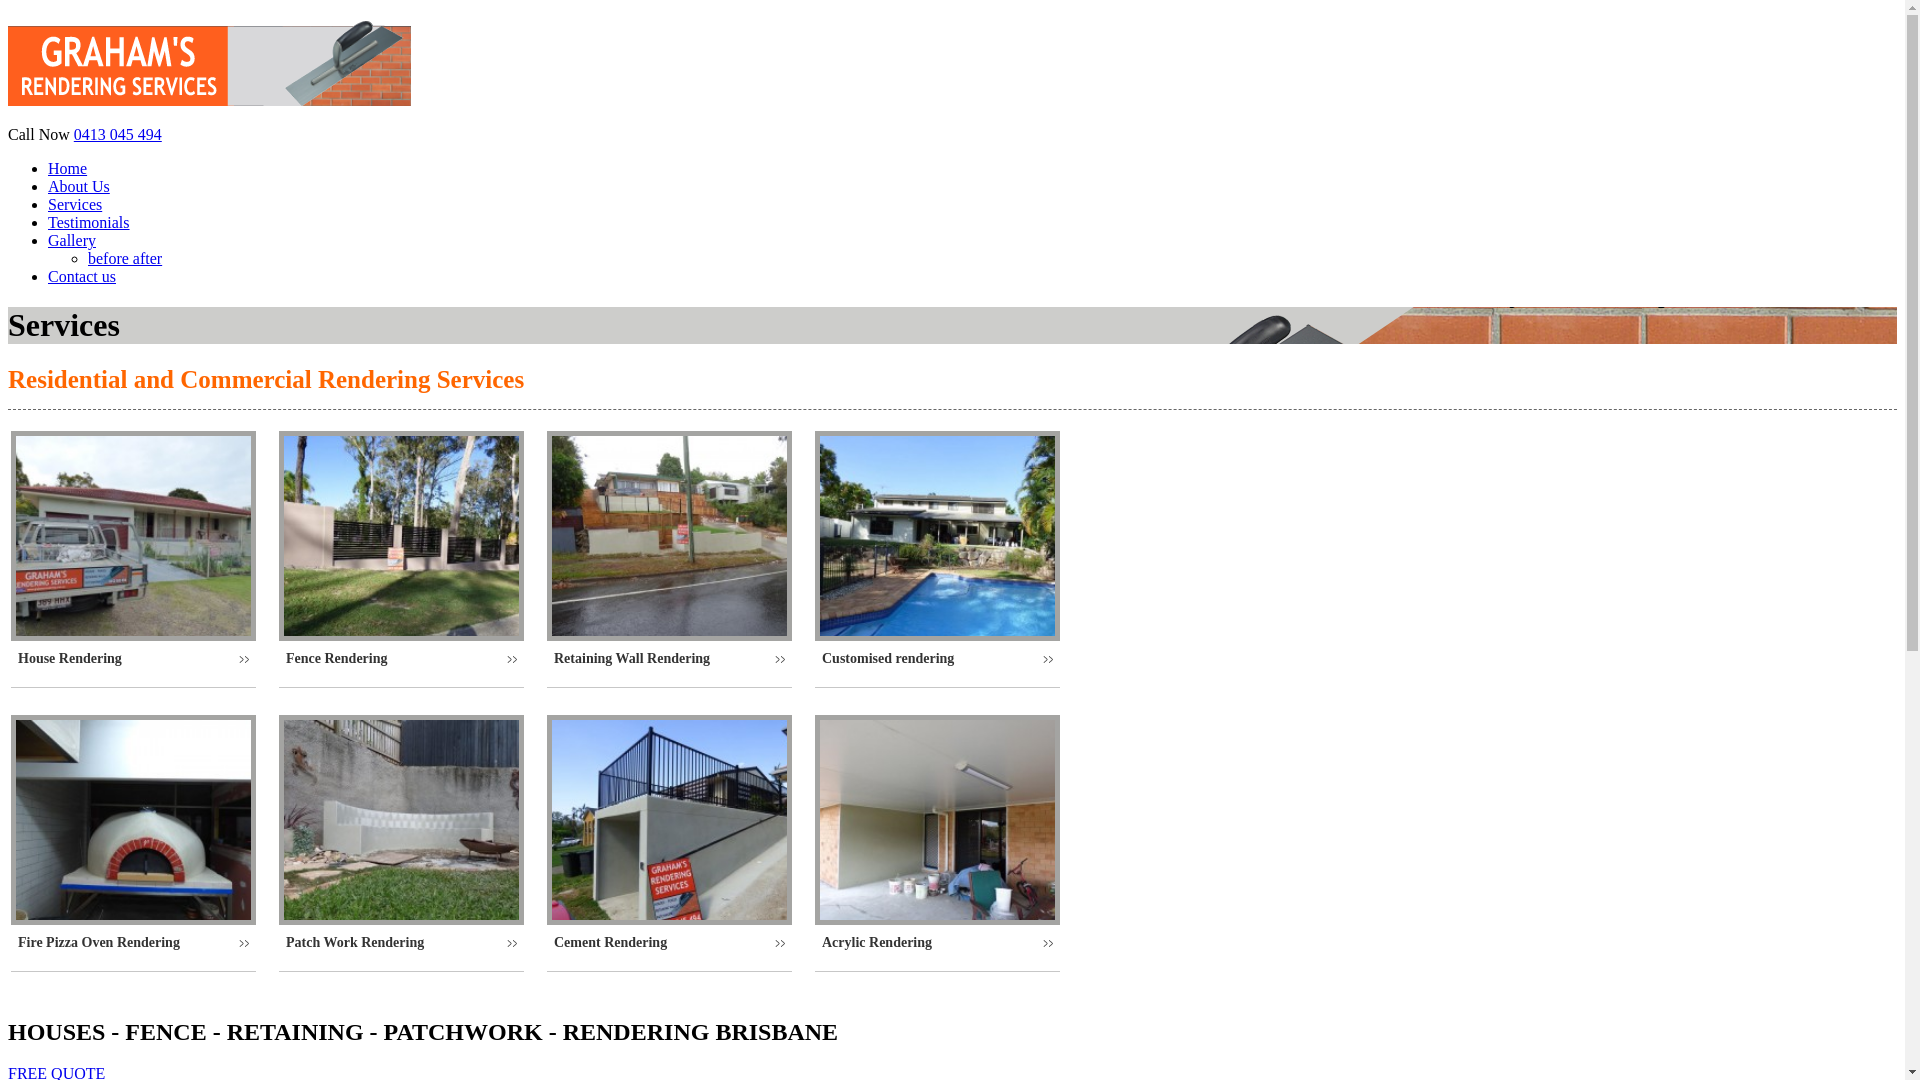 The width and height of the screenshot is (1920, 1080). I want to click on Retaining Wall Rendering, so click(670, 659).